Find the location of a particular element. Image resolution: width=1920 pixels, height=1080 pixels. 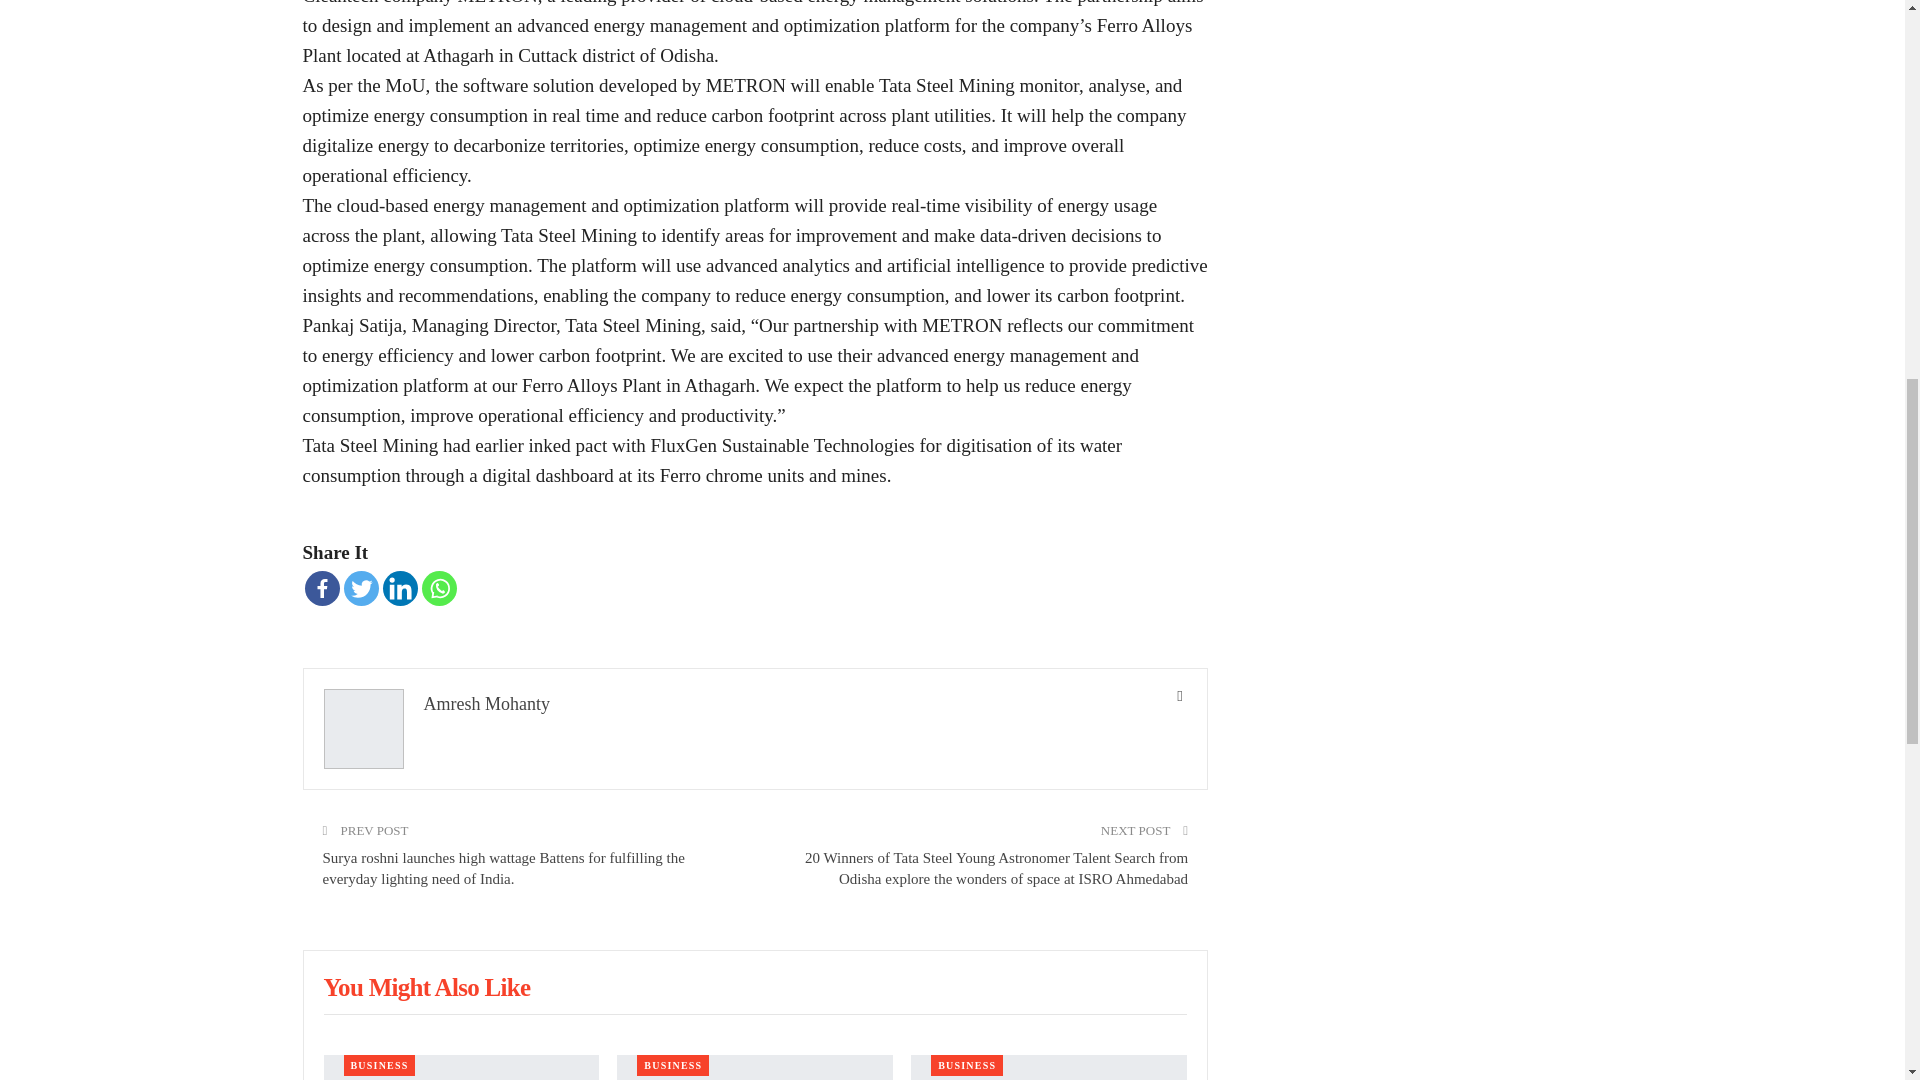

BUSINESS is located at coordinates (380, 1065).